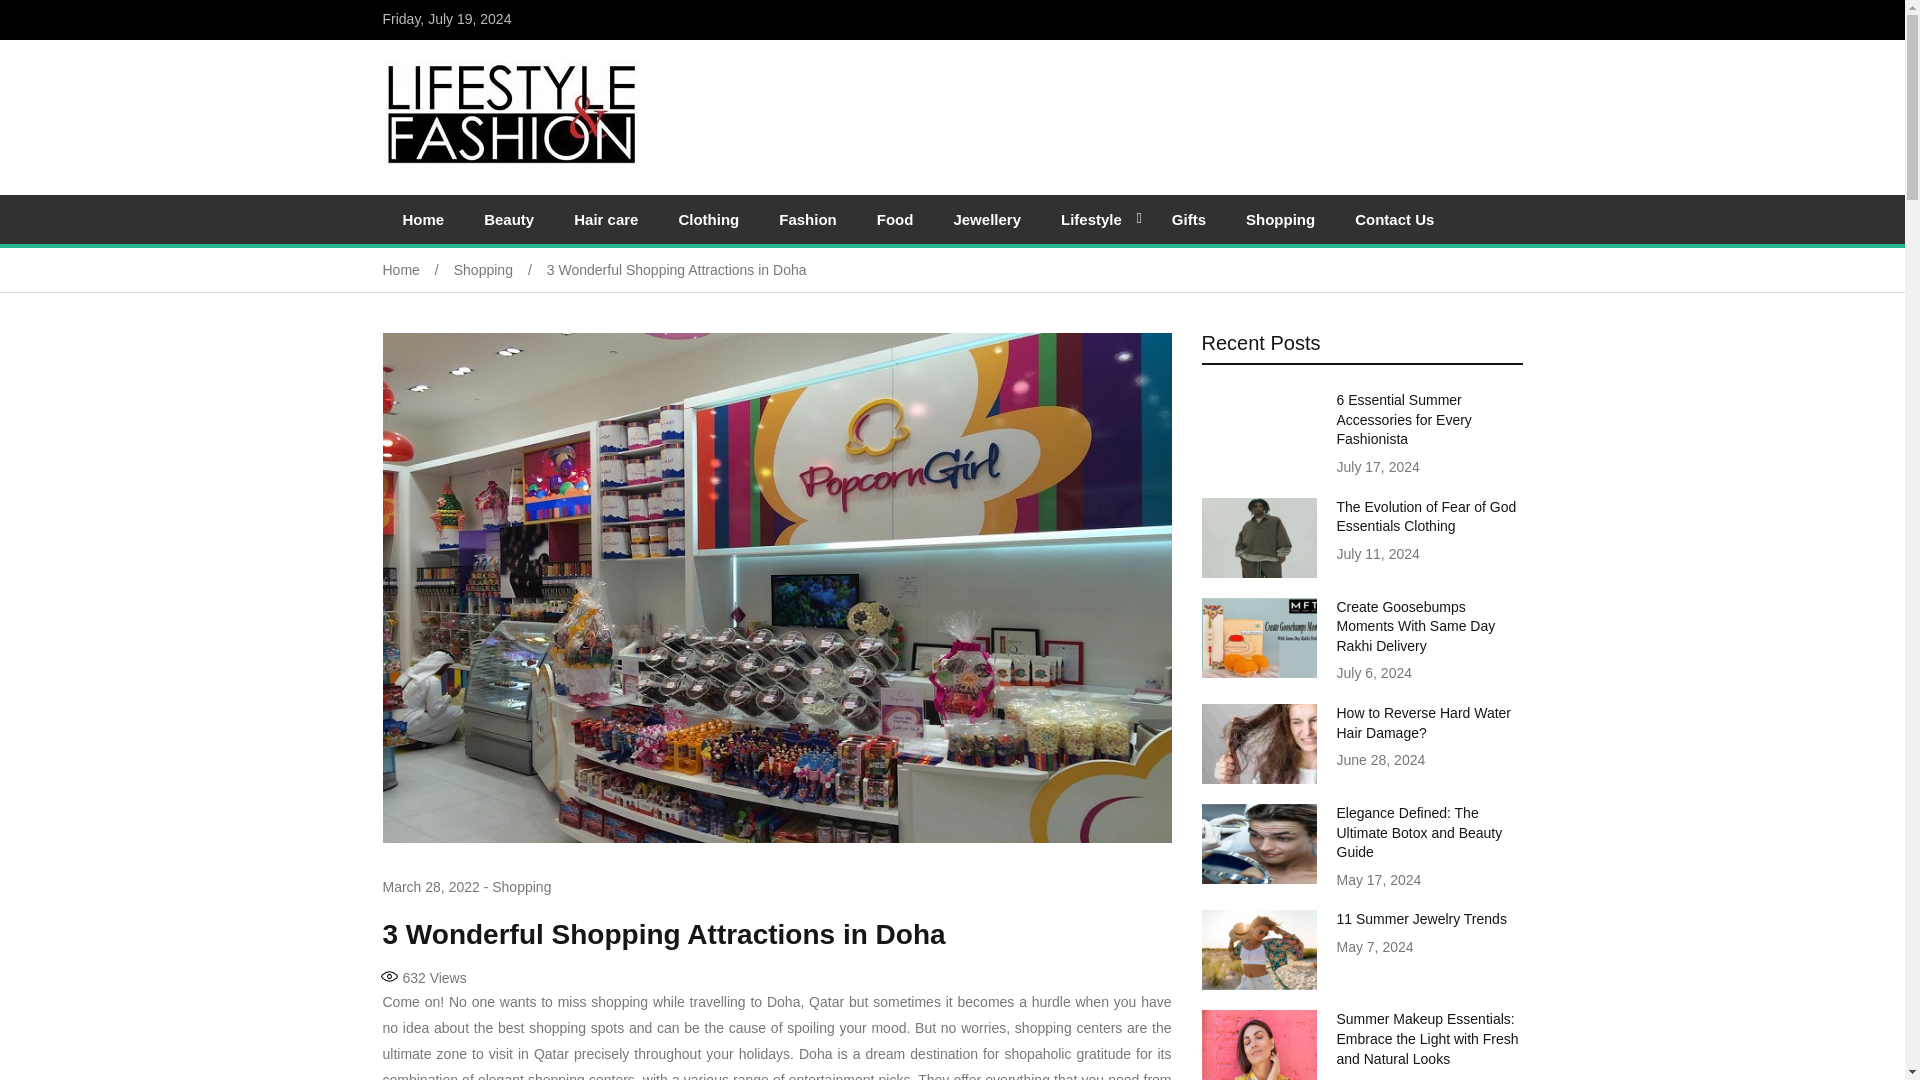  I want to click on Hair care, so click(606, 220).